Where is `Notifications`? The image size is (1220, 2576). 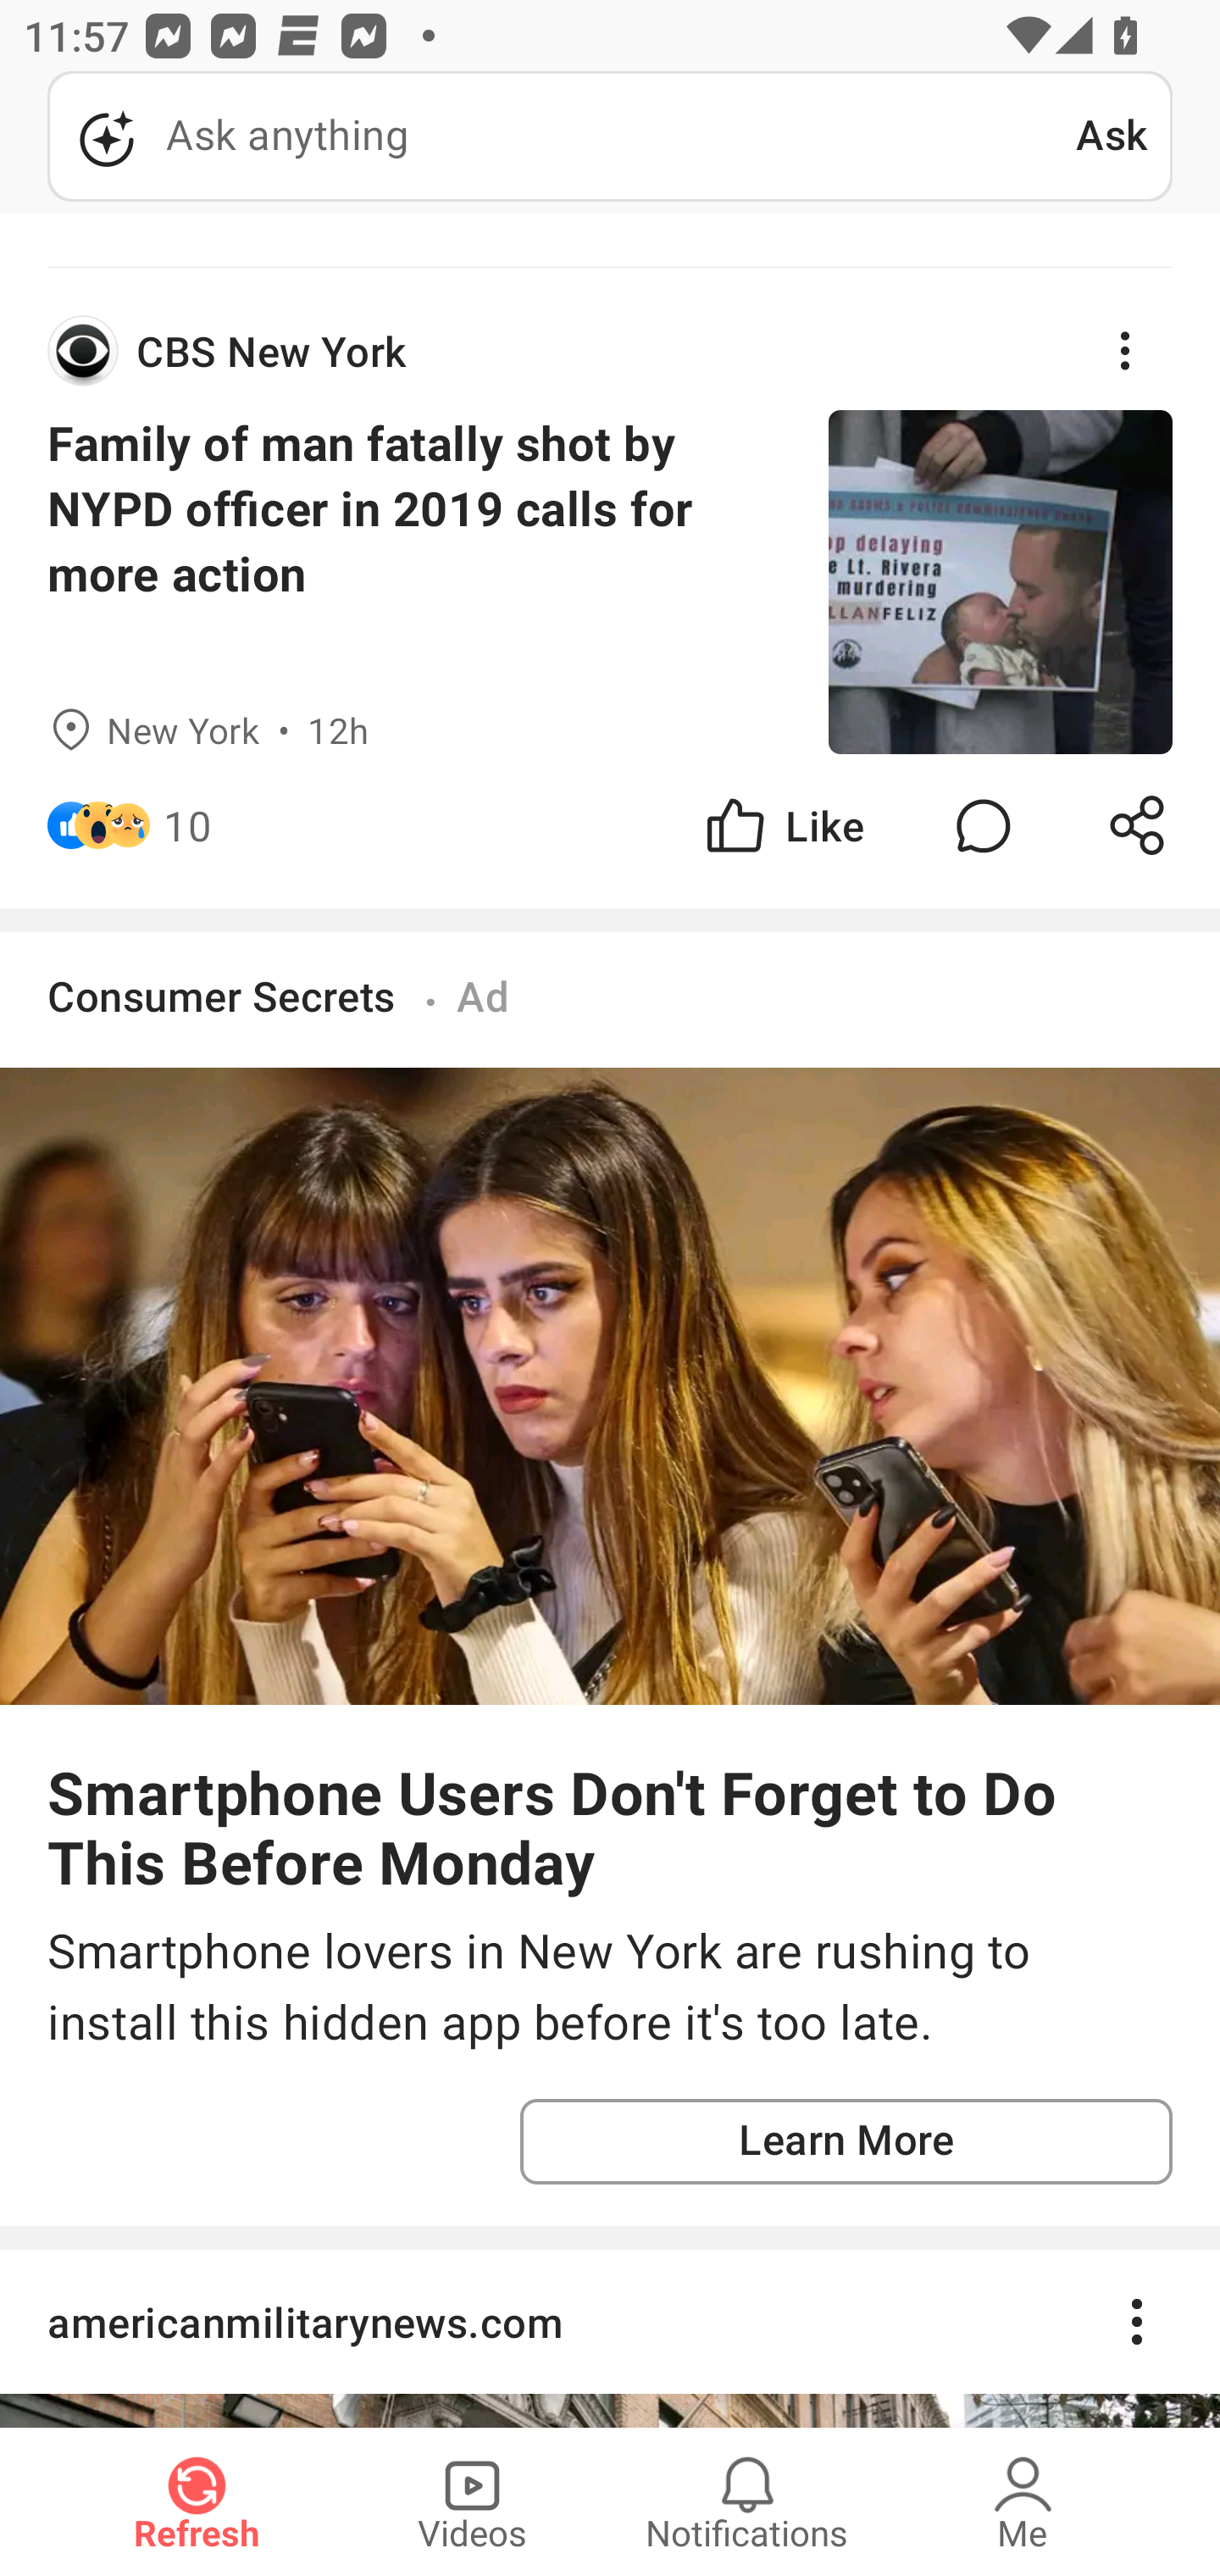 Notifications is located at coordinates (747, 2501).